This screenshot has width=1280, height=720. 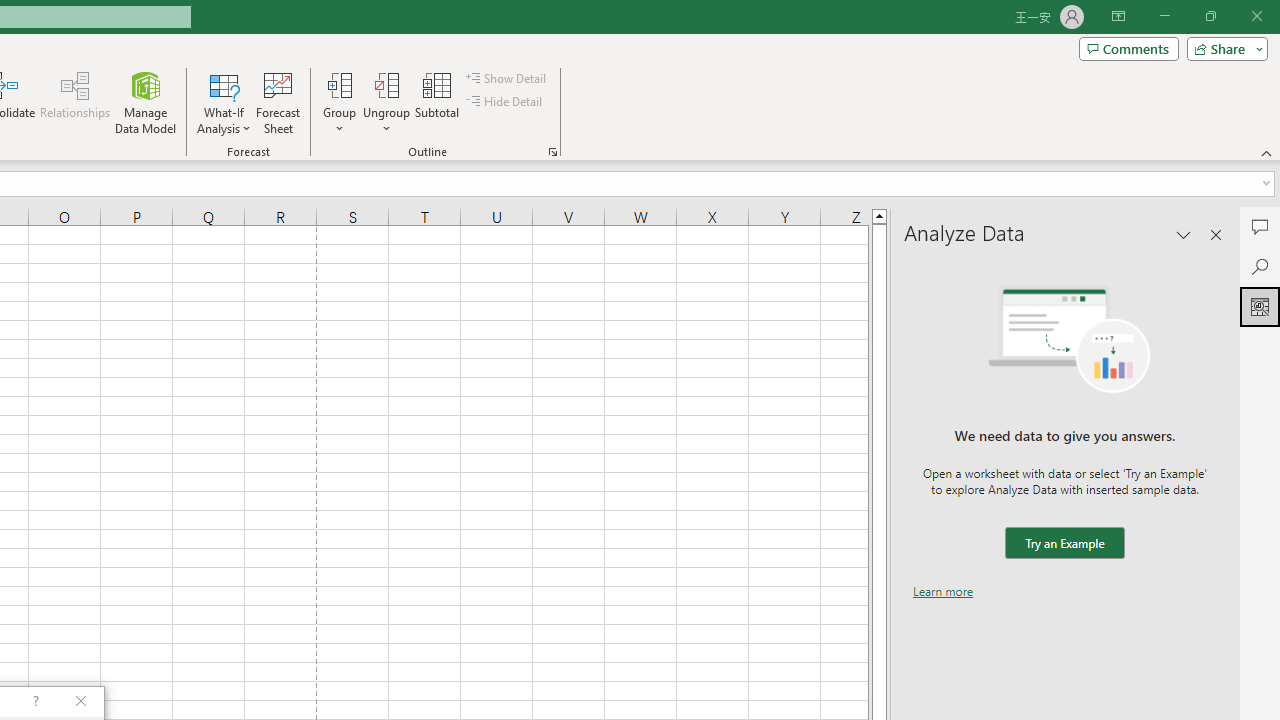 What do you see at coordinates (438, 102) in the screenshot?
I see `Subtotal` at bounding box center [438, 102].